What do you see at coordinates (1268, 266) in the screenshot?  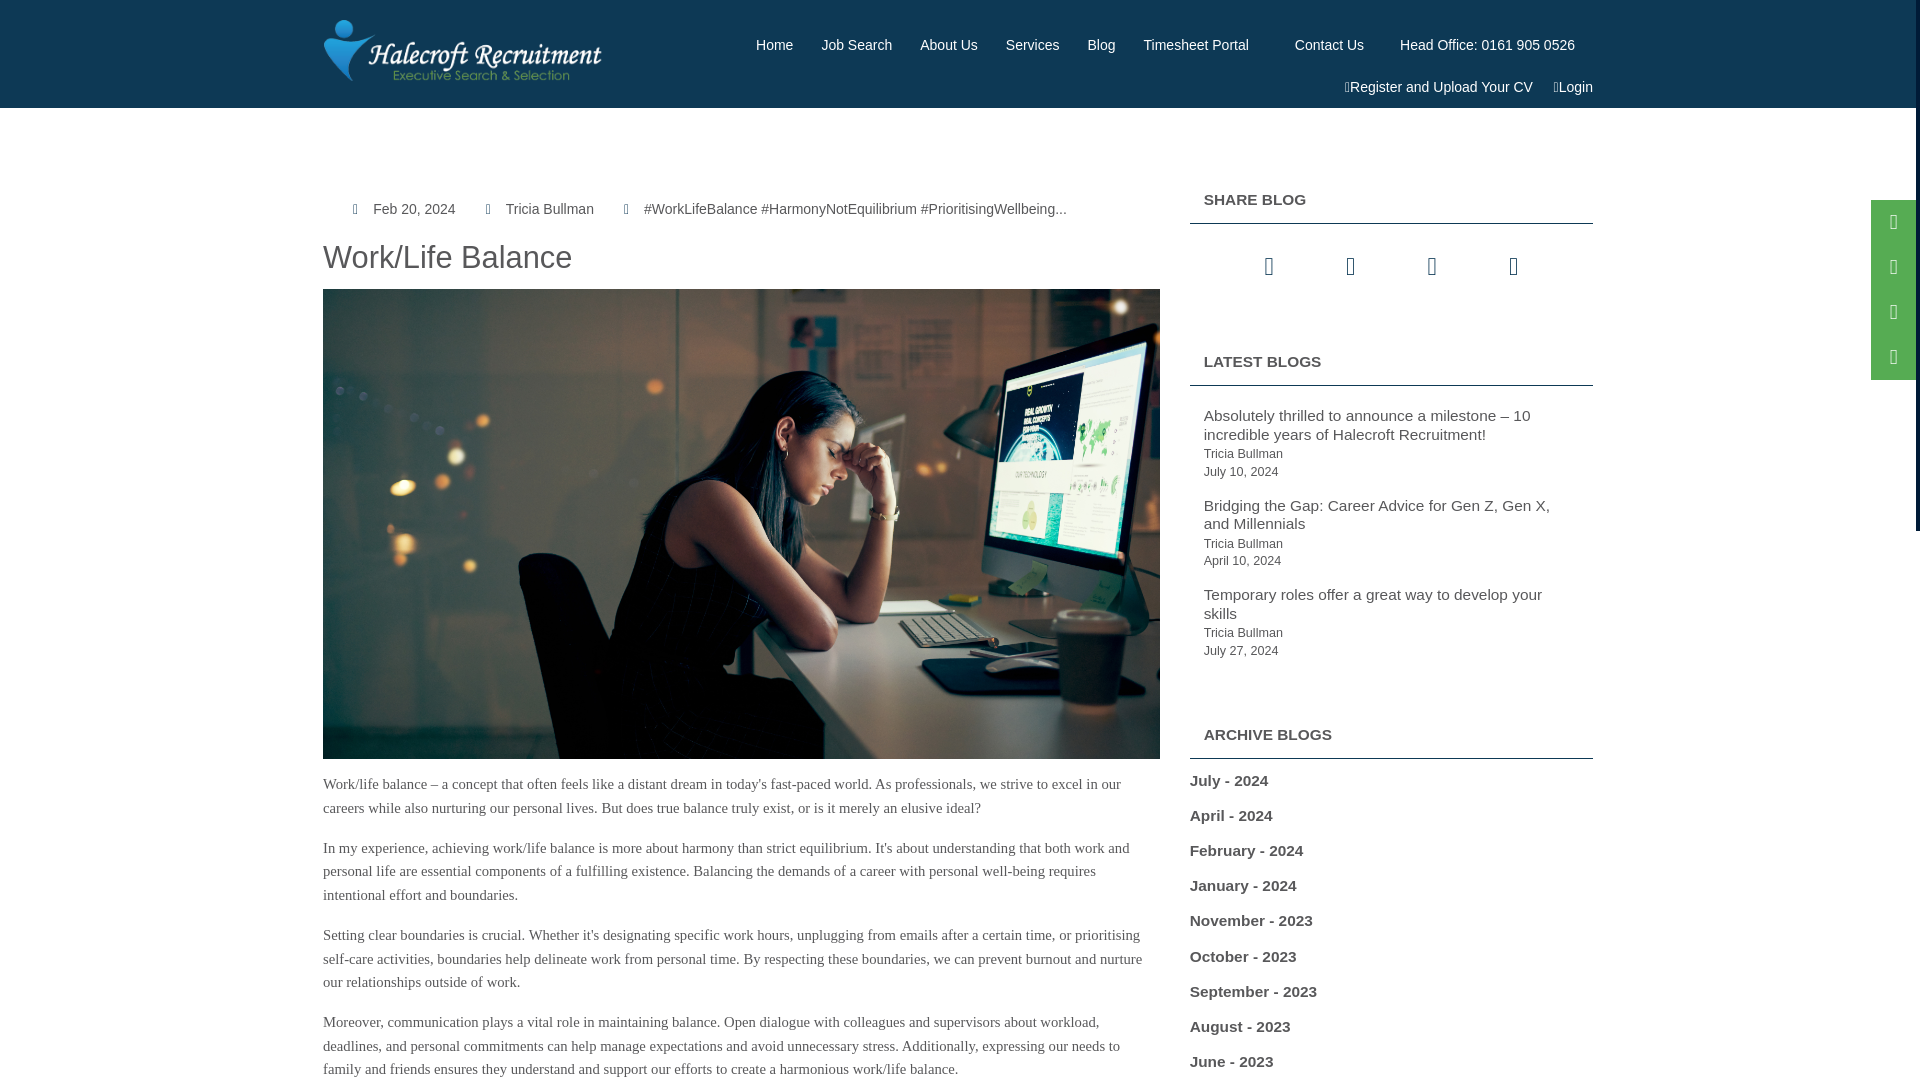 I see `Twitter` at bounding box center [1268, 266].